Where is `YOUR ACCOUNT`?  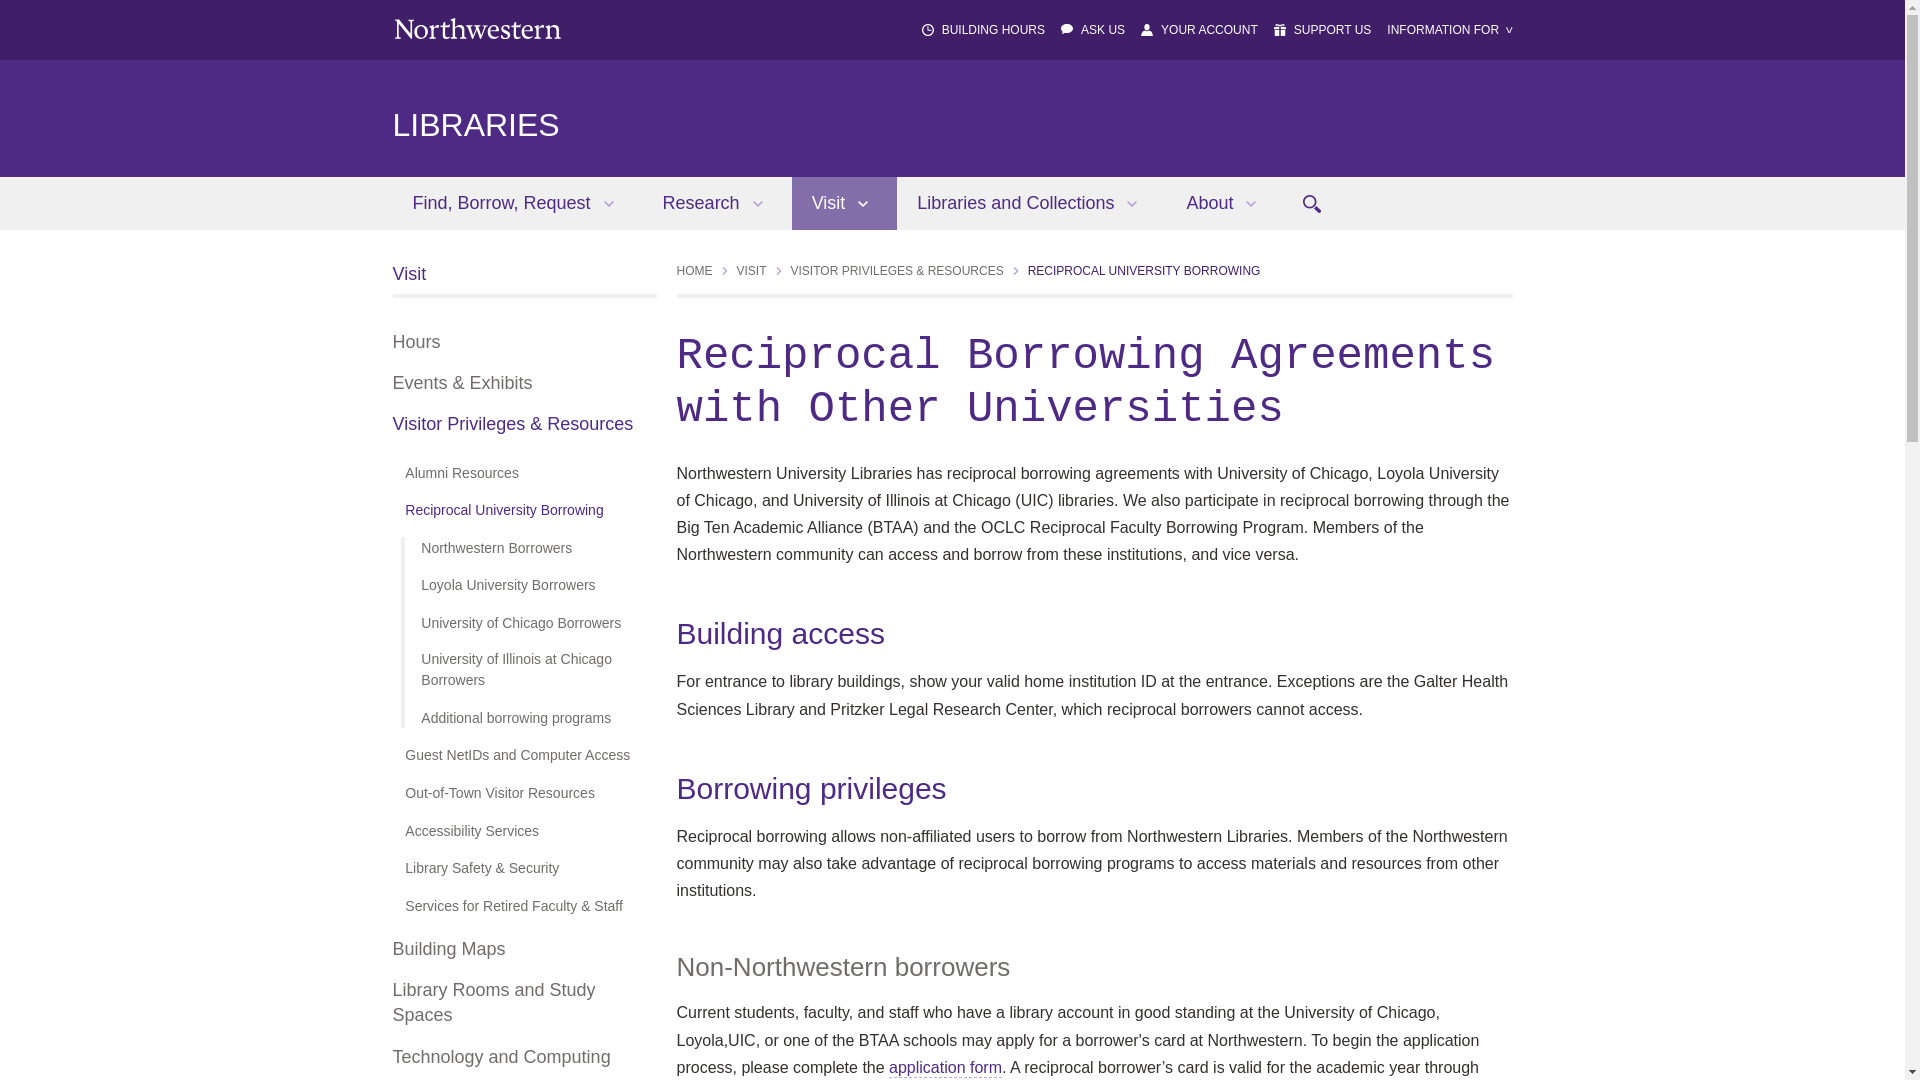 YOUR ACCOUNT is located at coordinates (1209, 29).